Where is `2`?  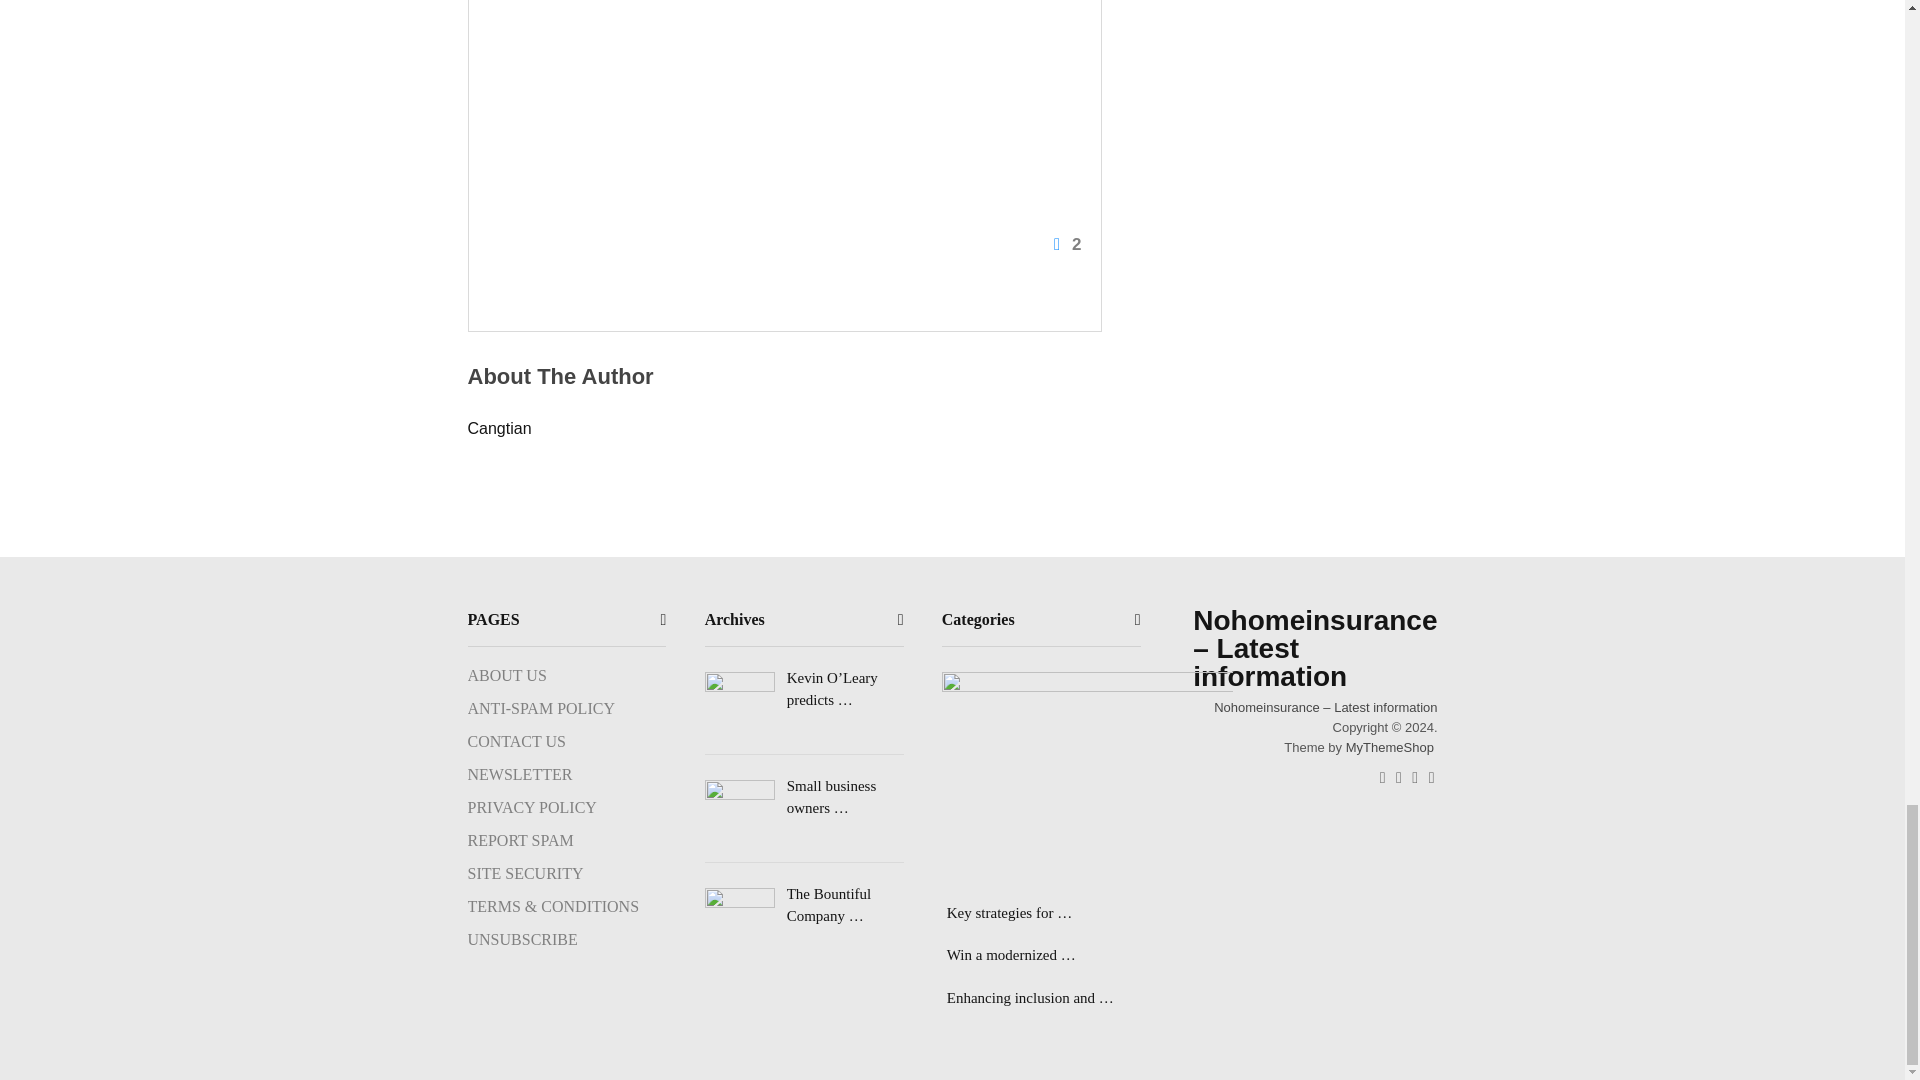
2 is located at coordinates (781, 132).